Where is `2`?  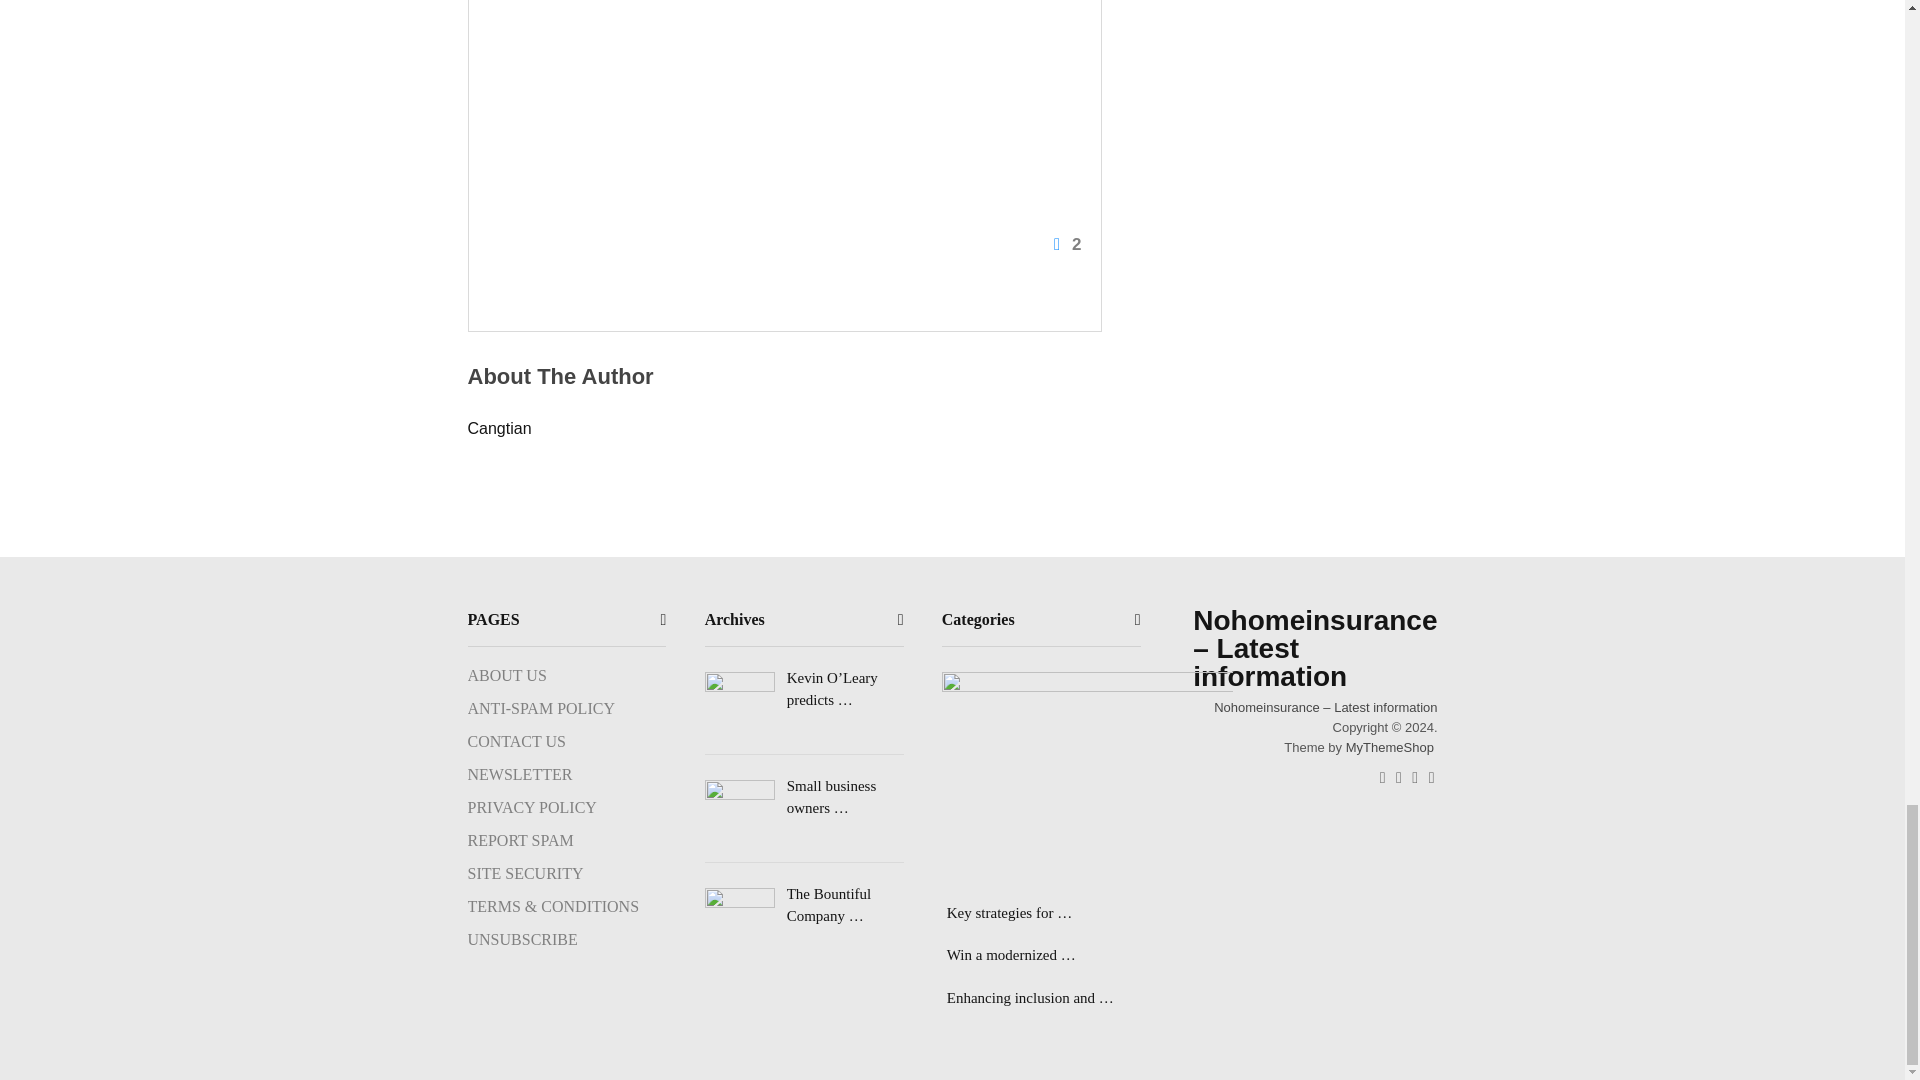
2 is located at coordinates (781, 132).